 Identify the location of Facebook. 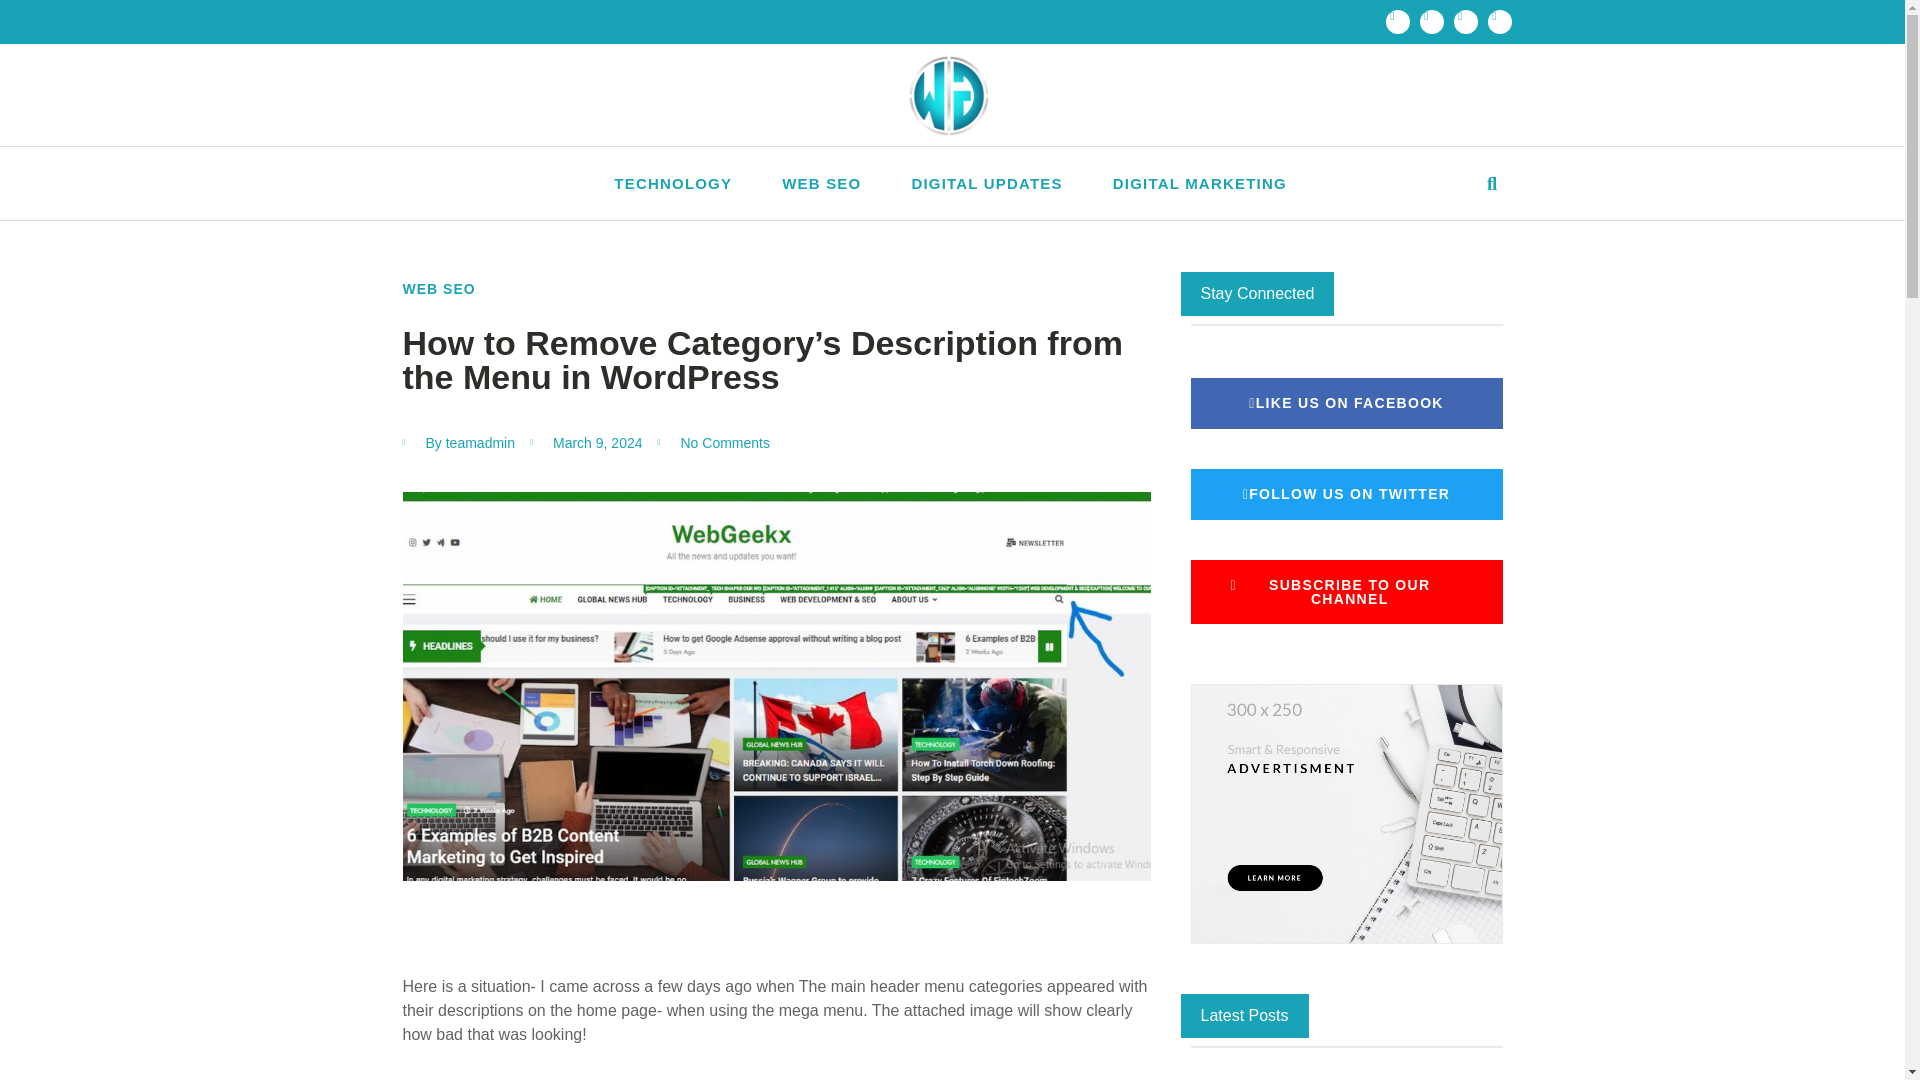
(1398, 21).